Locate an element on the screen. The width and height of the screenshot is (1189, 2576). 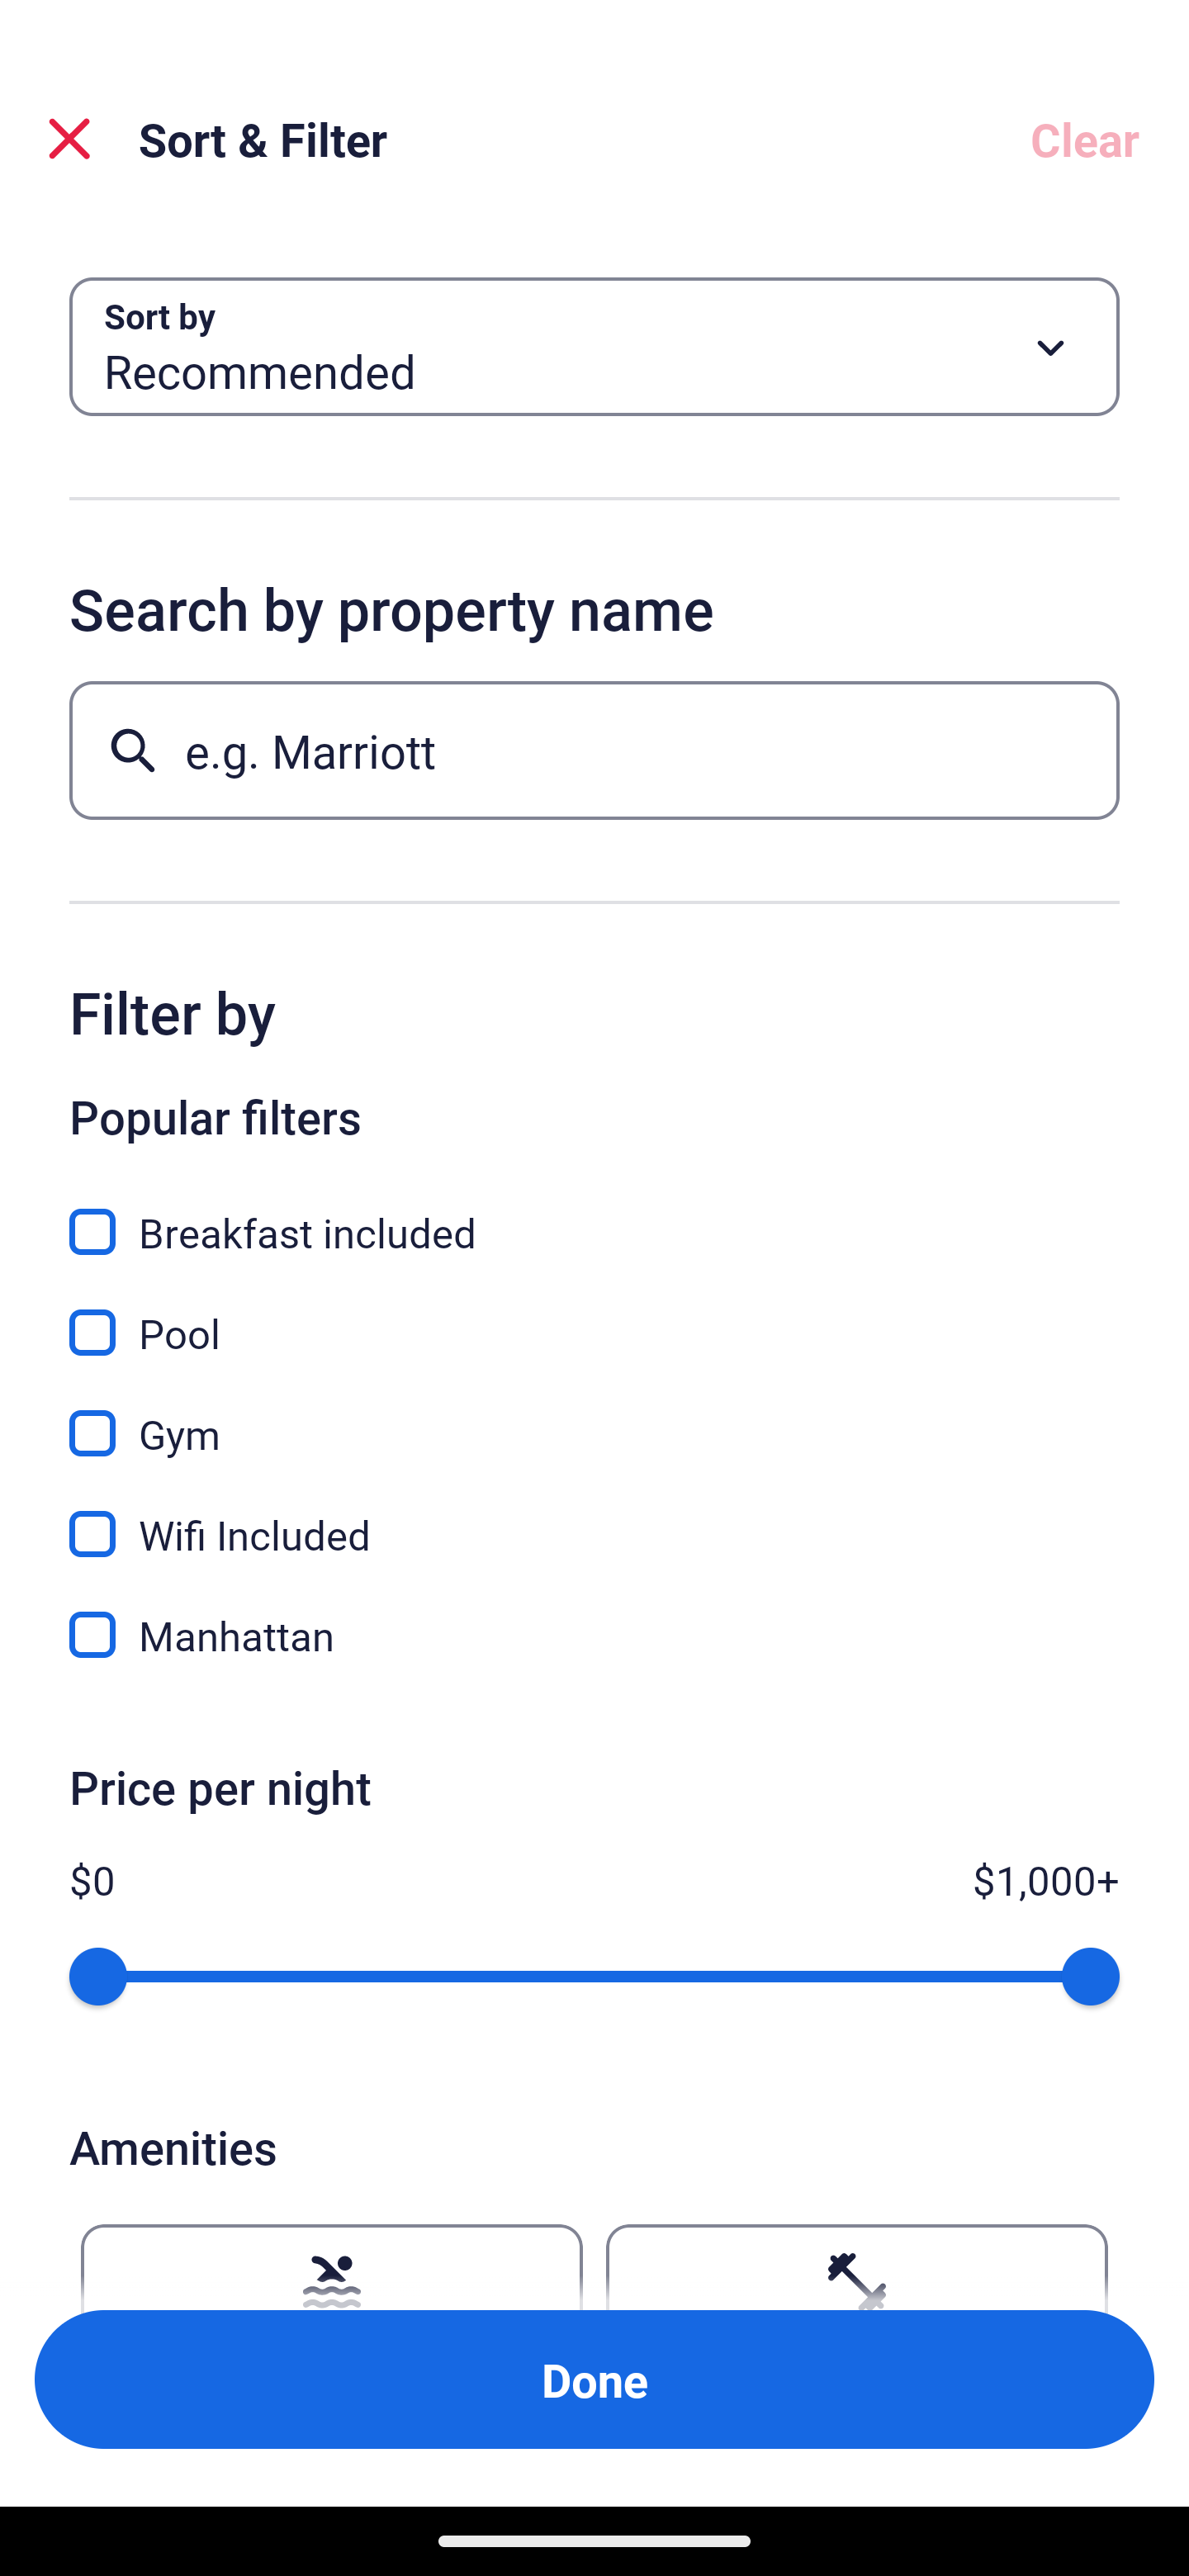
e.g. Marriott Button is located at coordinates (594, 750).